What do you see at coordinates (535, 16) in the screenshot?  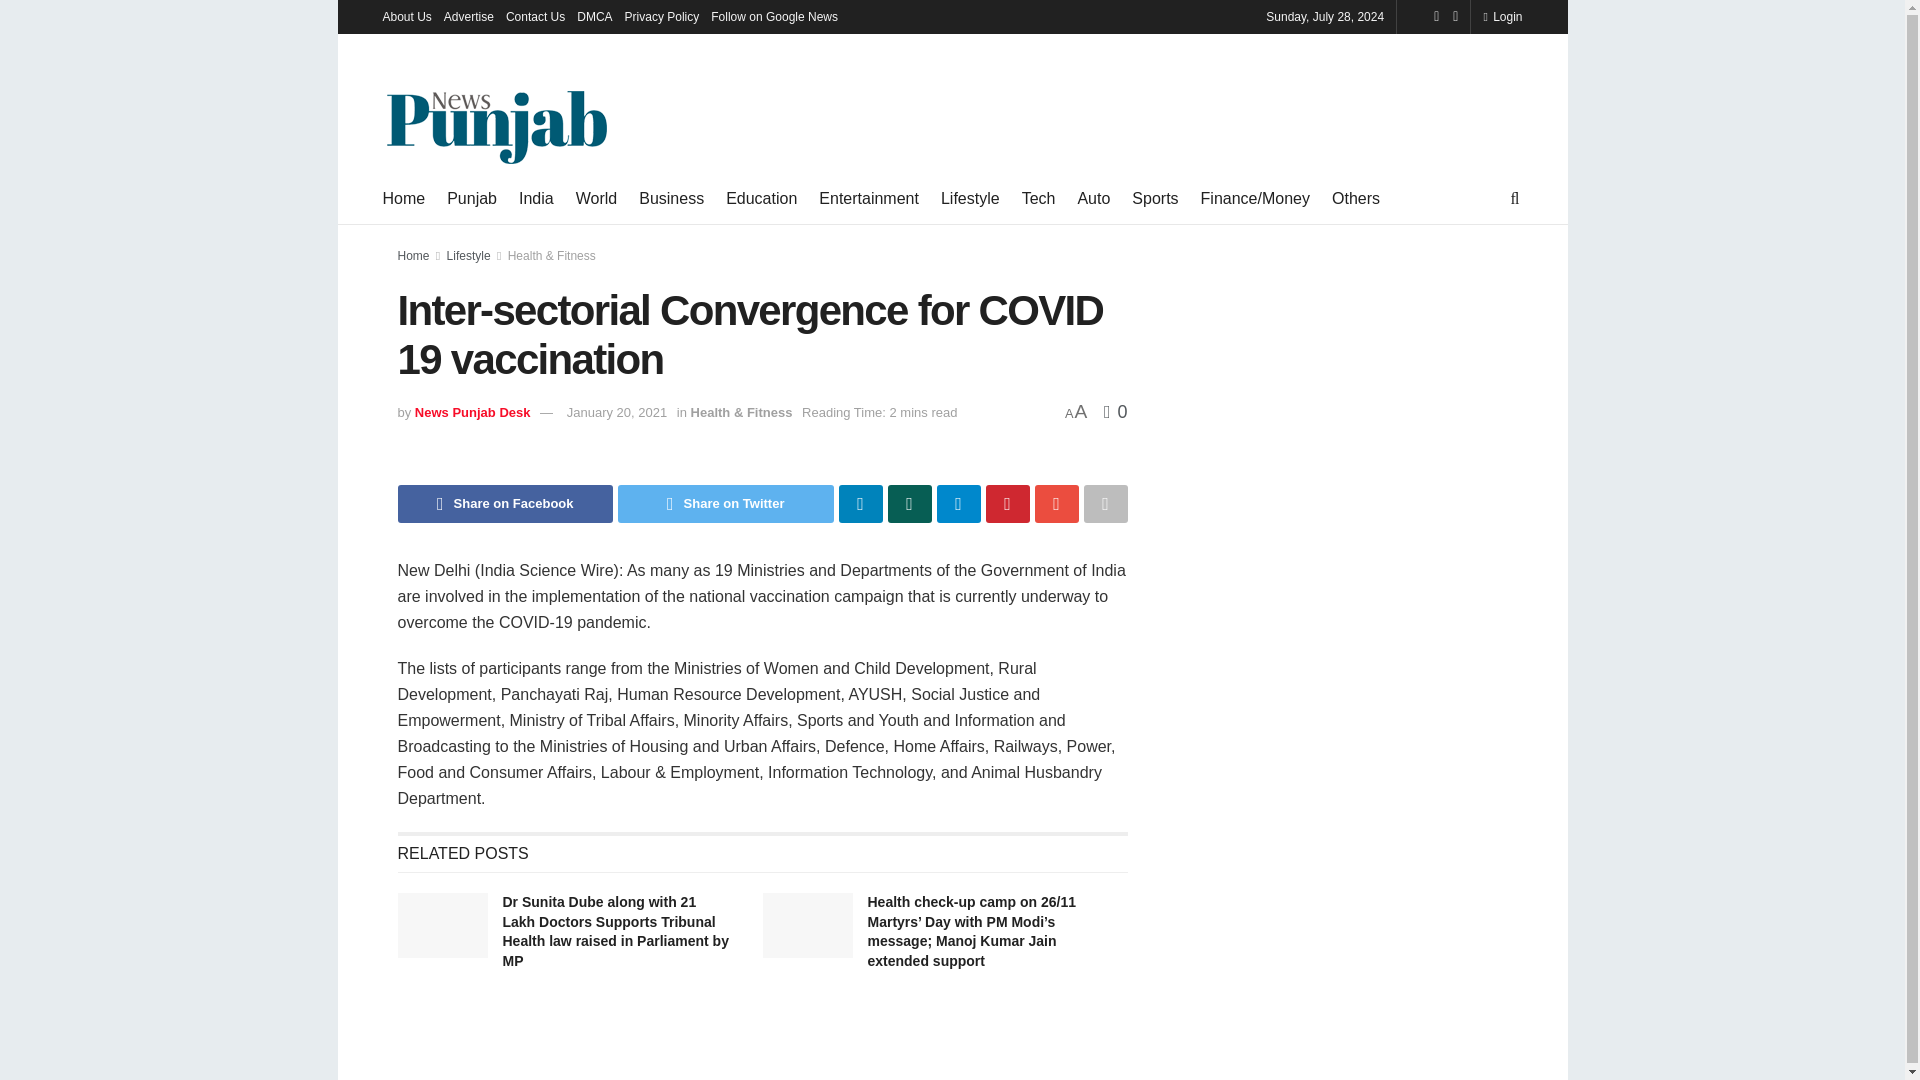 I see `Contact Us` at bounding box center [535, 16].